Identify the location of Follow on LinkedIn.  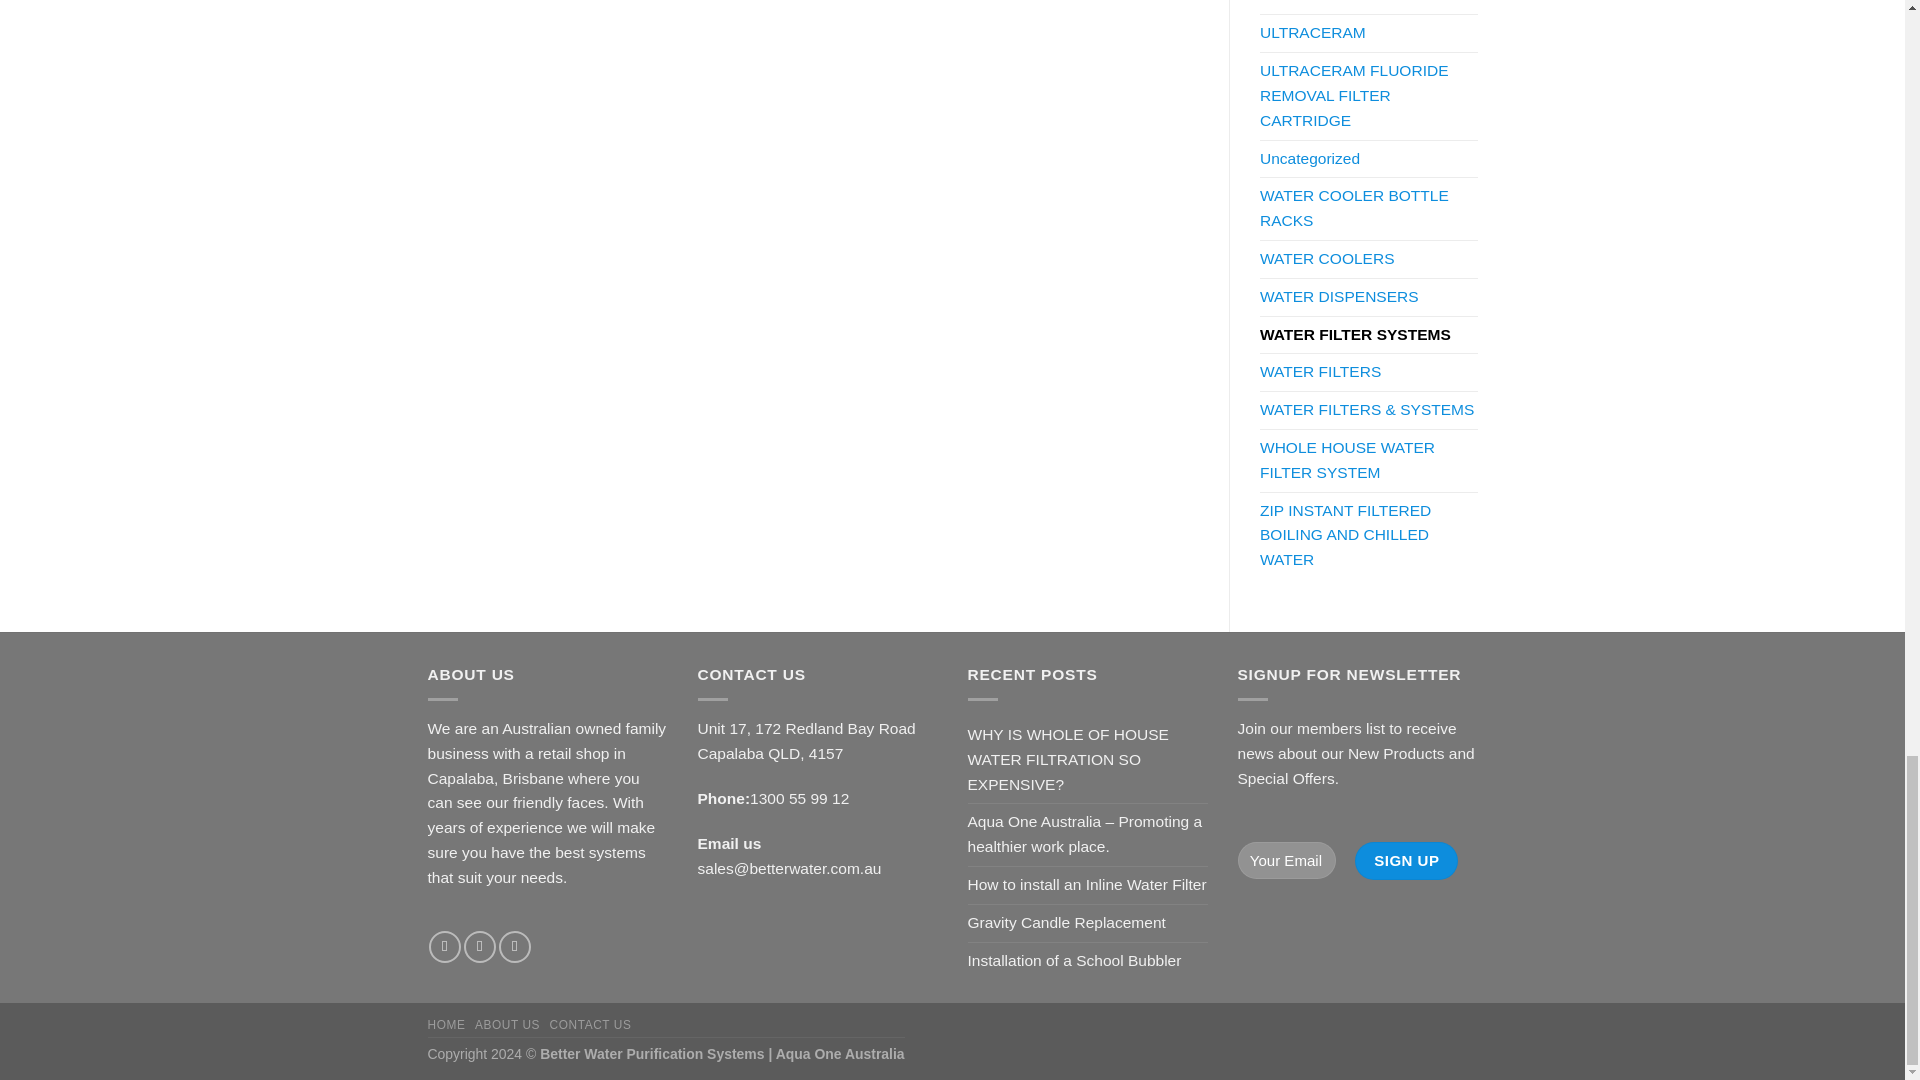
(515, 946).